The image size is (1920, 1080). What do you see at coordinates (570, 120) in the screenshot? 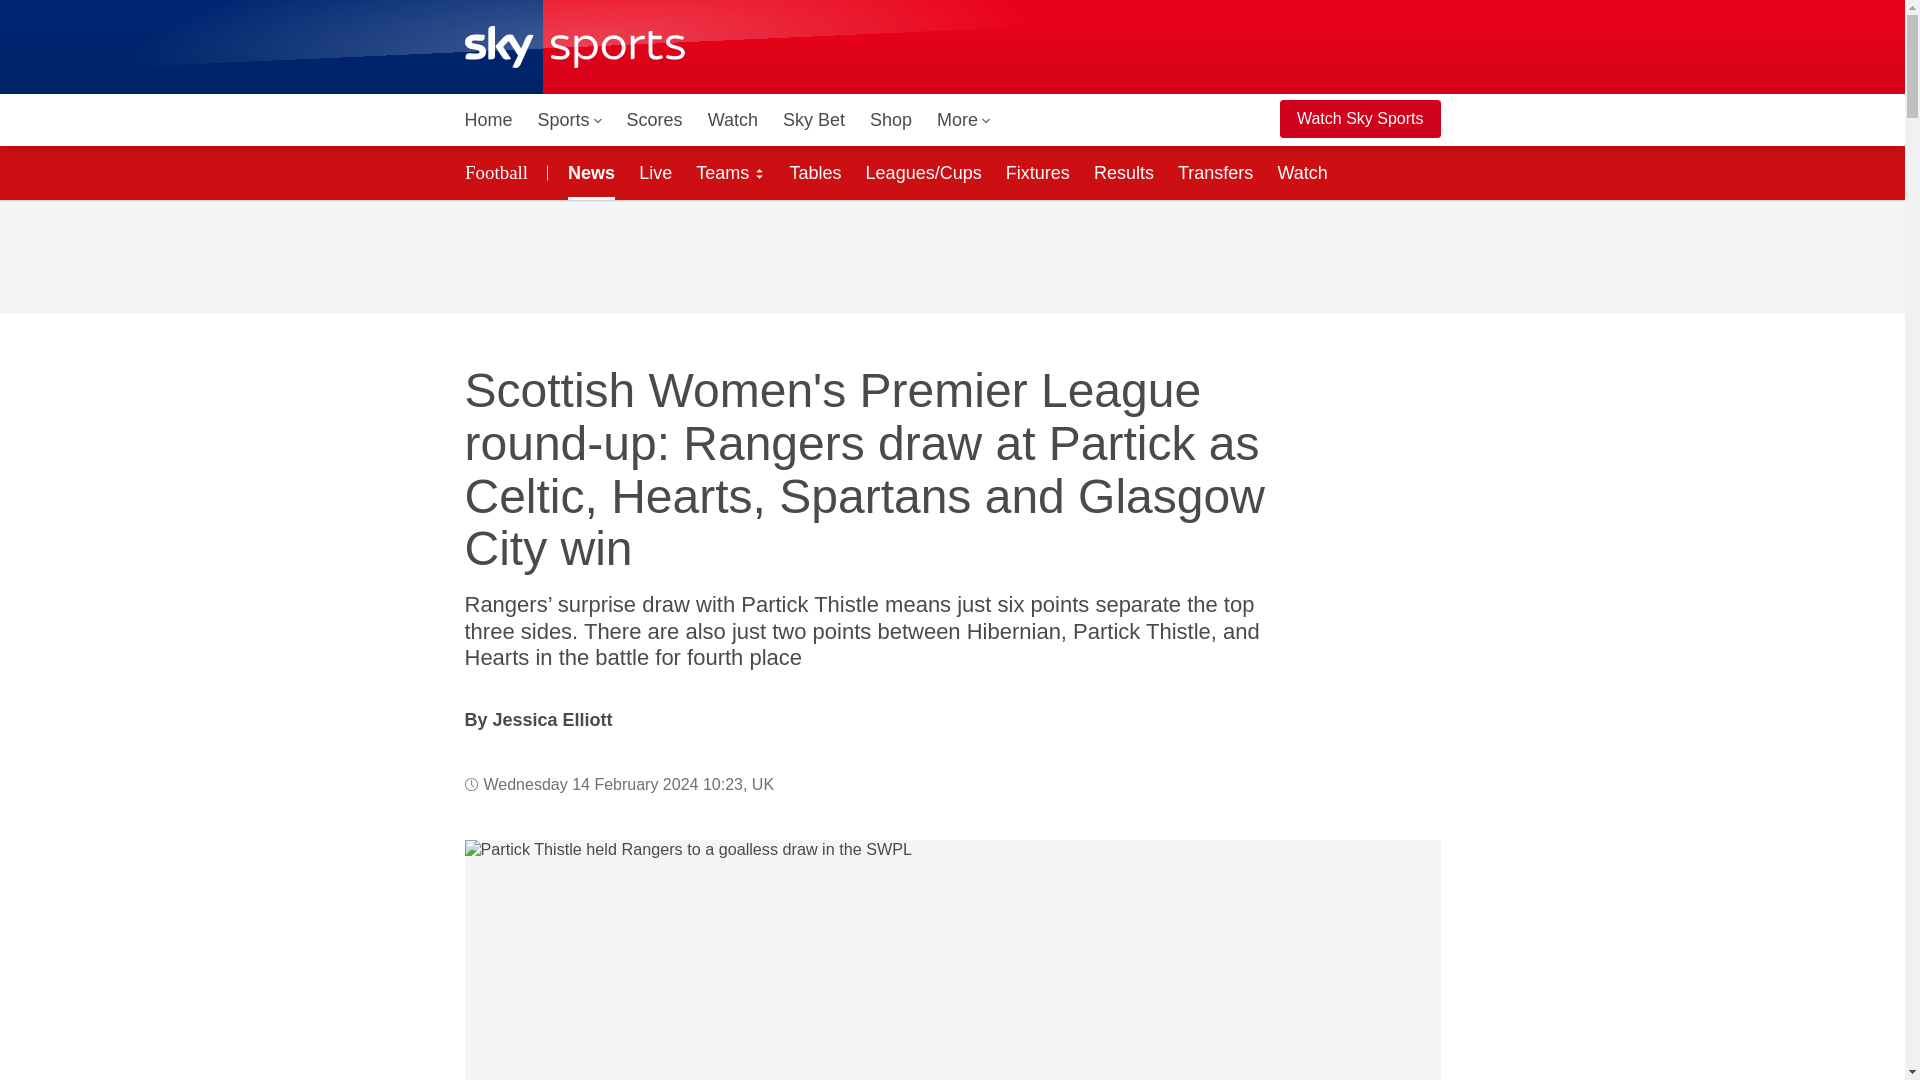
I see `Sports` at bounding box center [570, 120].